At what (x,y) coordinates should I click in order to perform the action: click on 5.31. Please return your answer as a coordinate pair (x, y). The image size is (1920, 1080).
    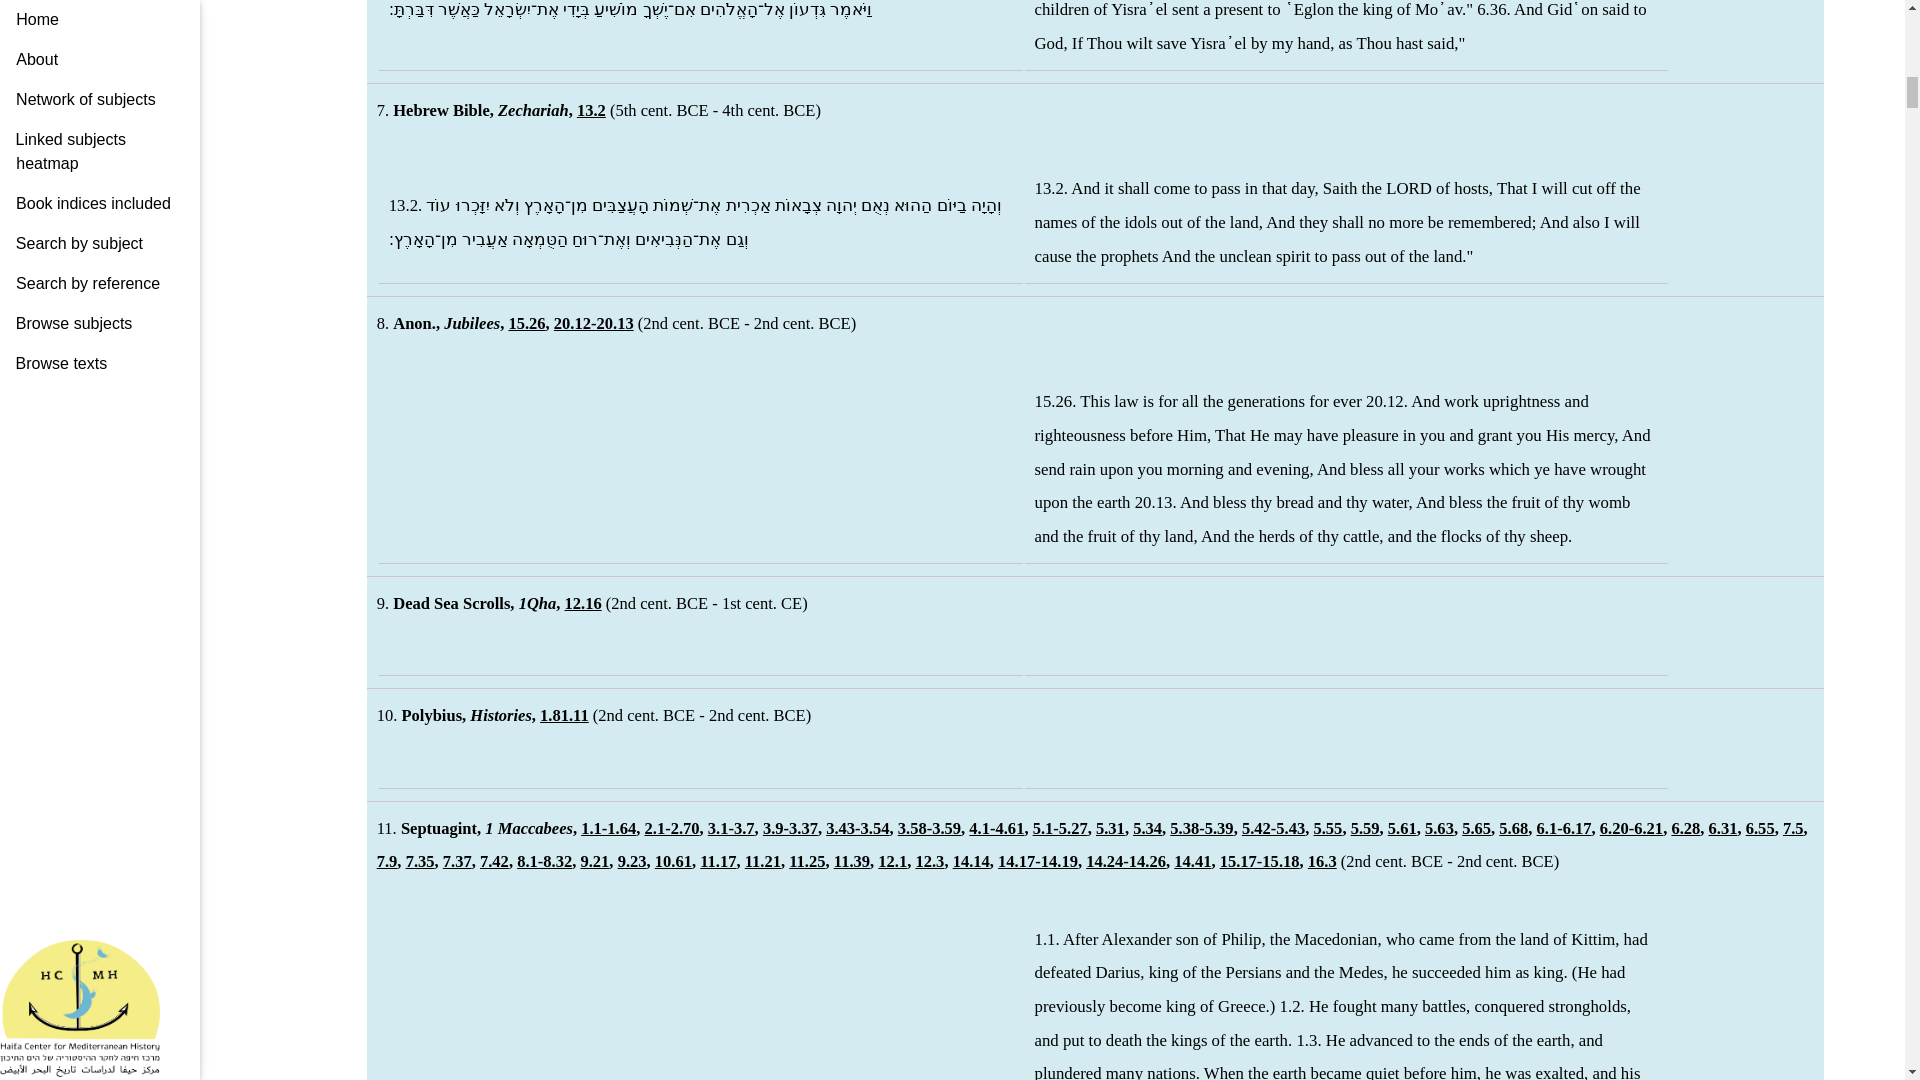
    Looking at the image, I should click on (1110, 828).